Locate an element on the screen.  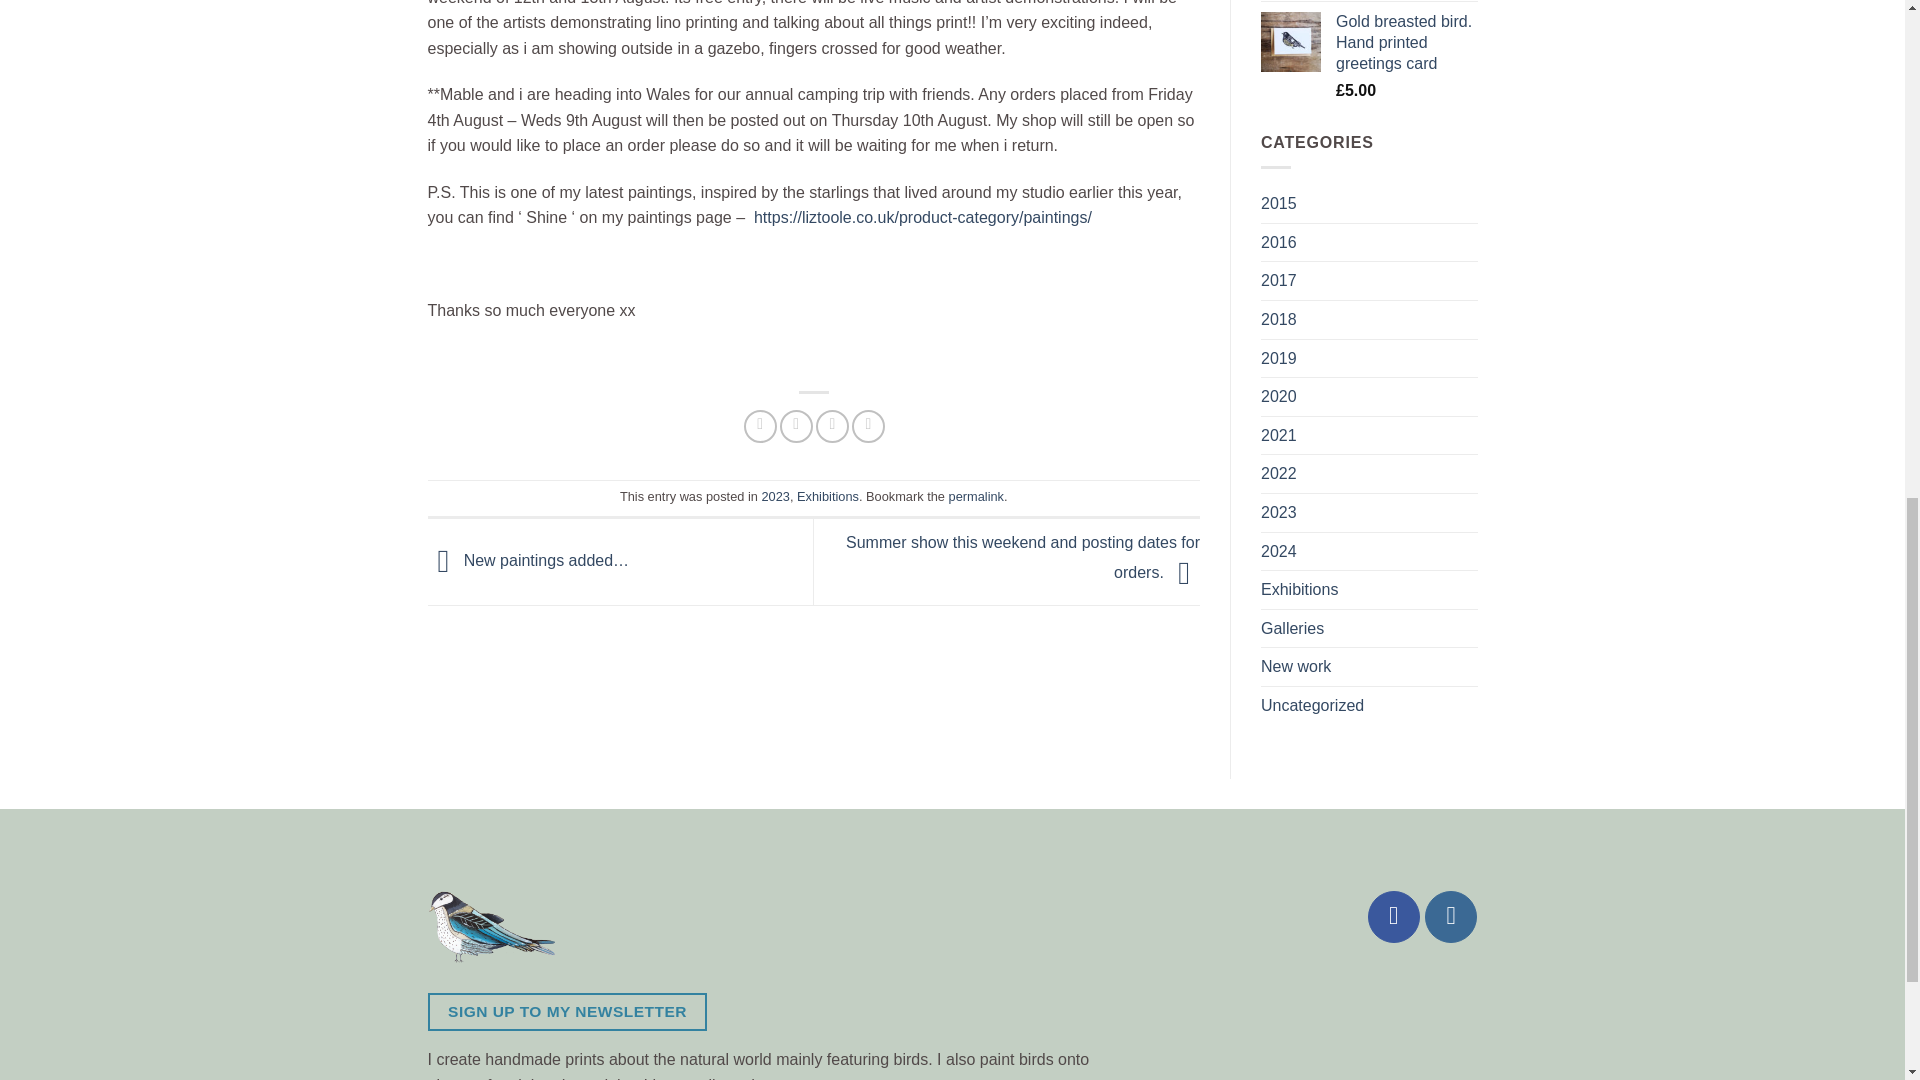
Email to a Friend is located at coordinates (832, 426).